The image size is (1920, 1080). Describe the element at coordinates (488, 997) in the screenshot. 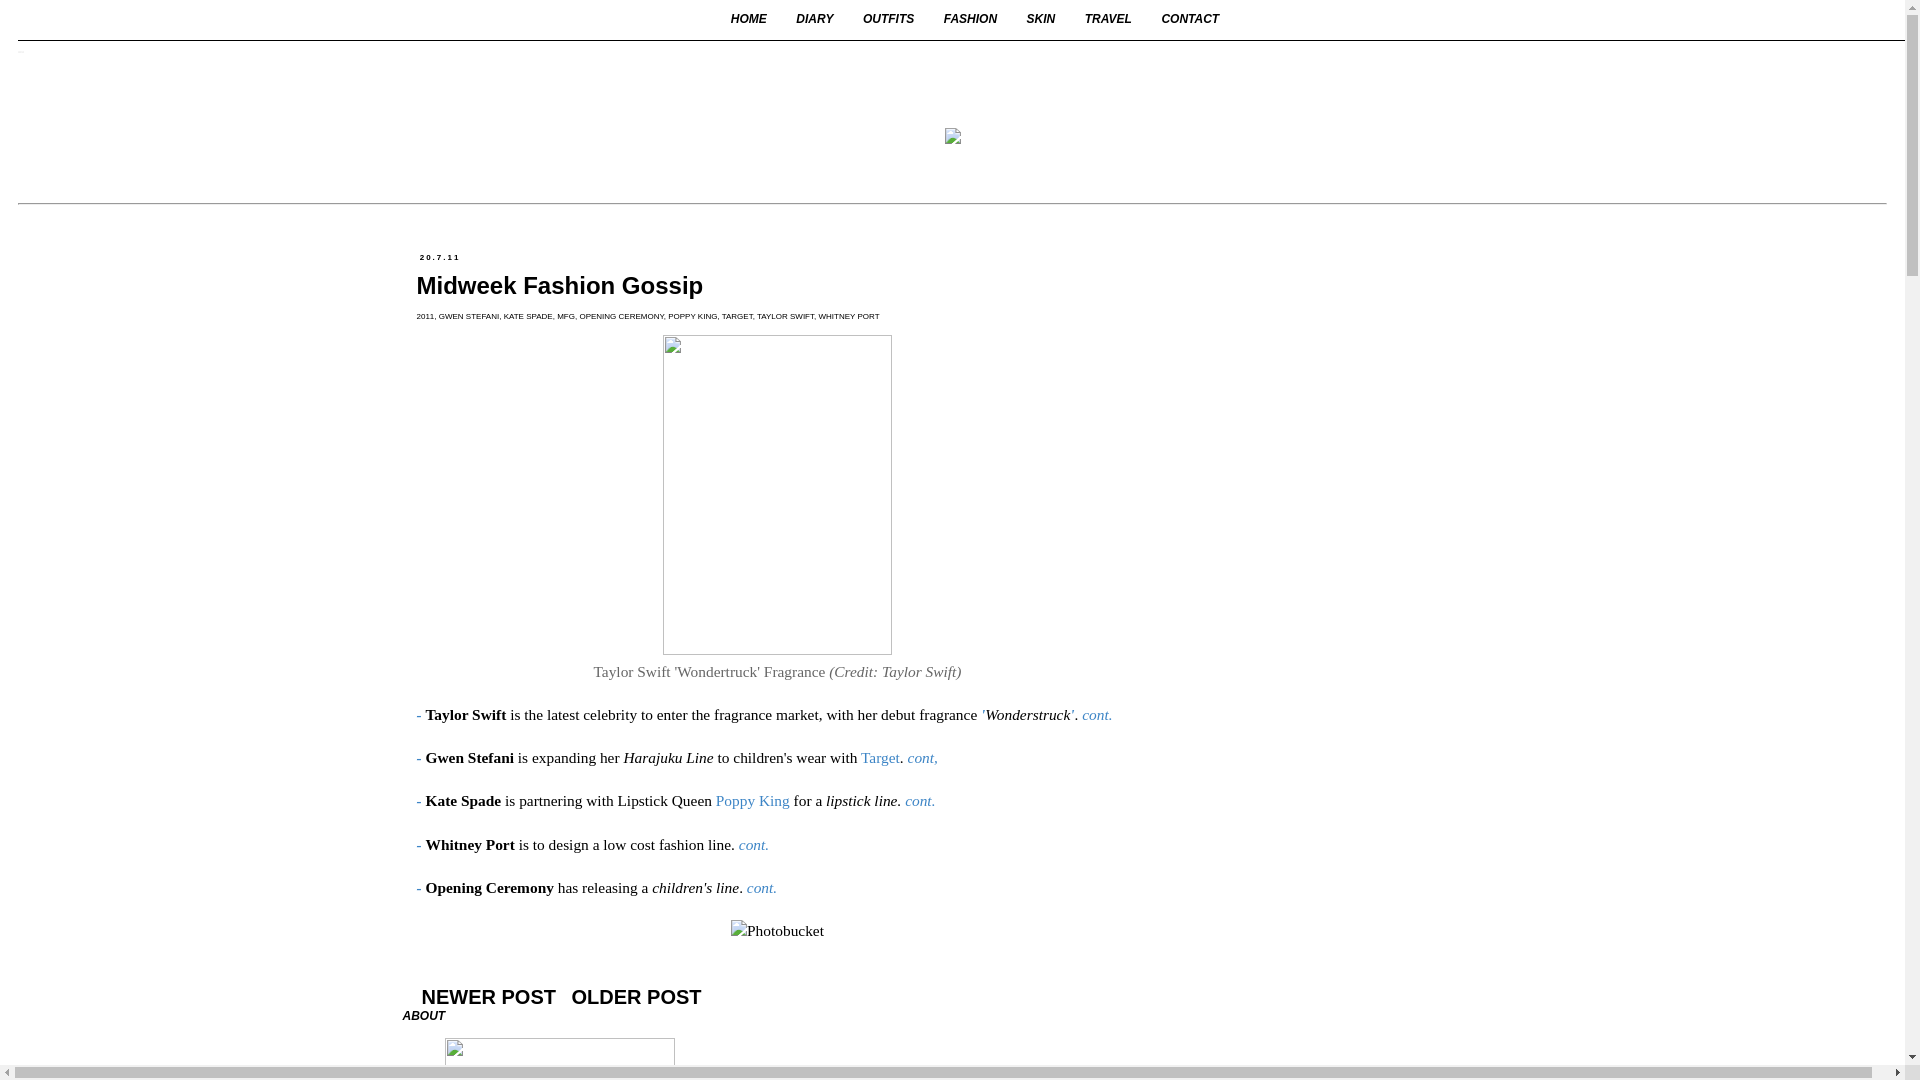

I see `NEWER POST` at that location.